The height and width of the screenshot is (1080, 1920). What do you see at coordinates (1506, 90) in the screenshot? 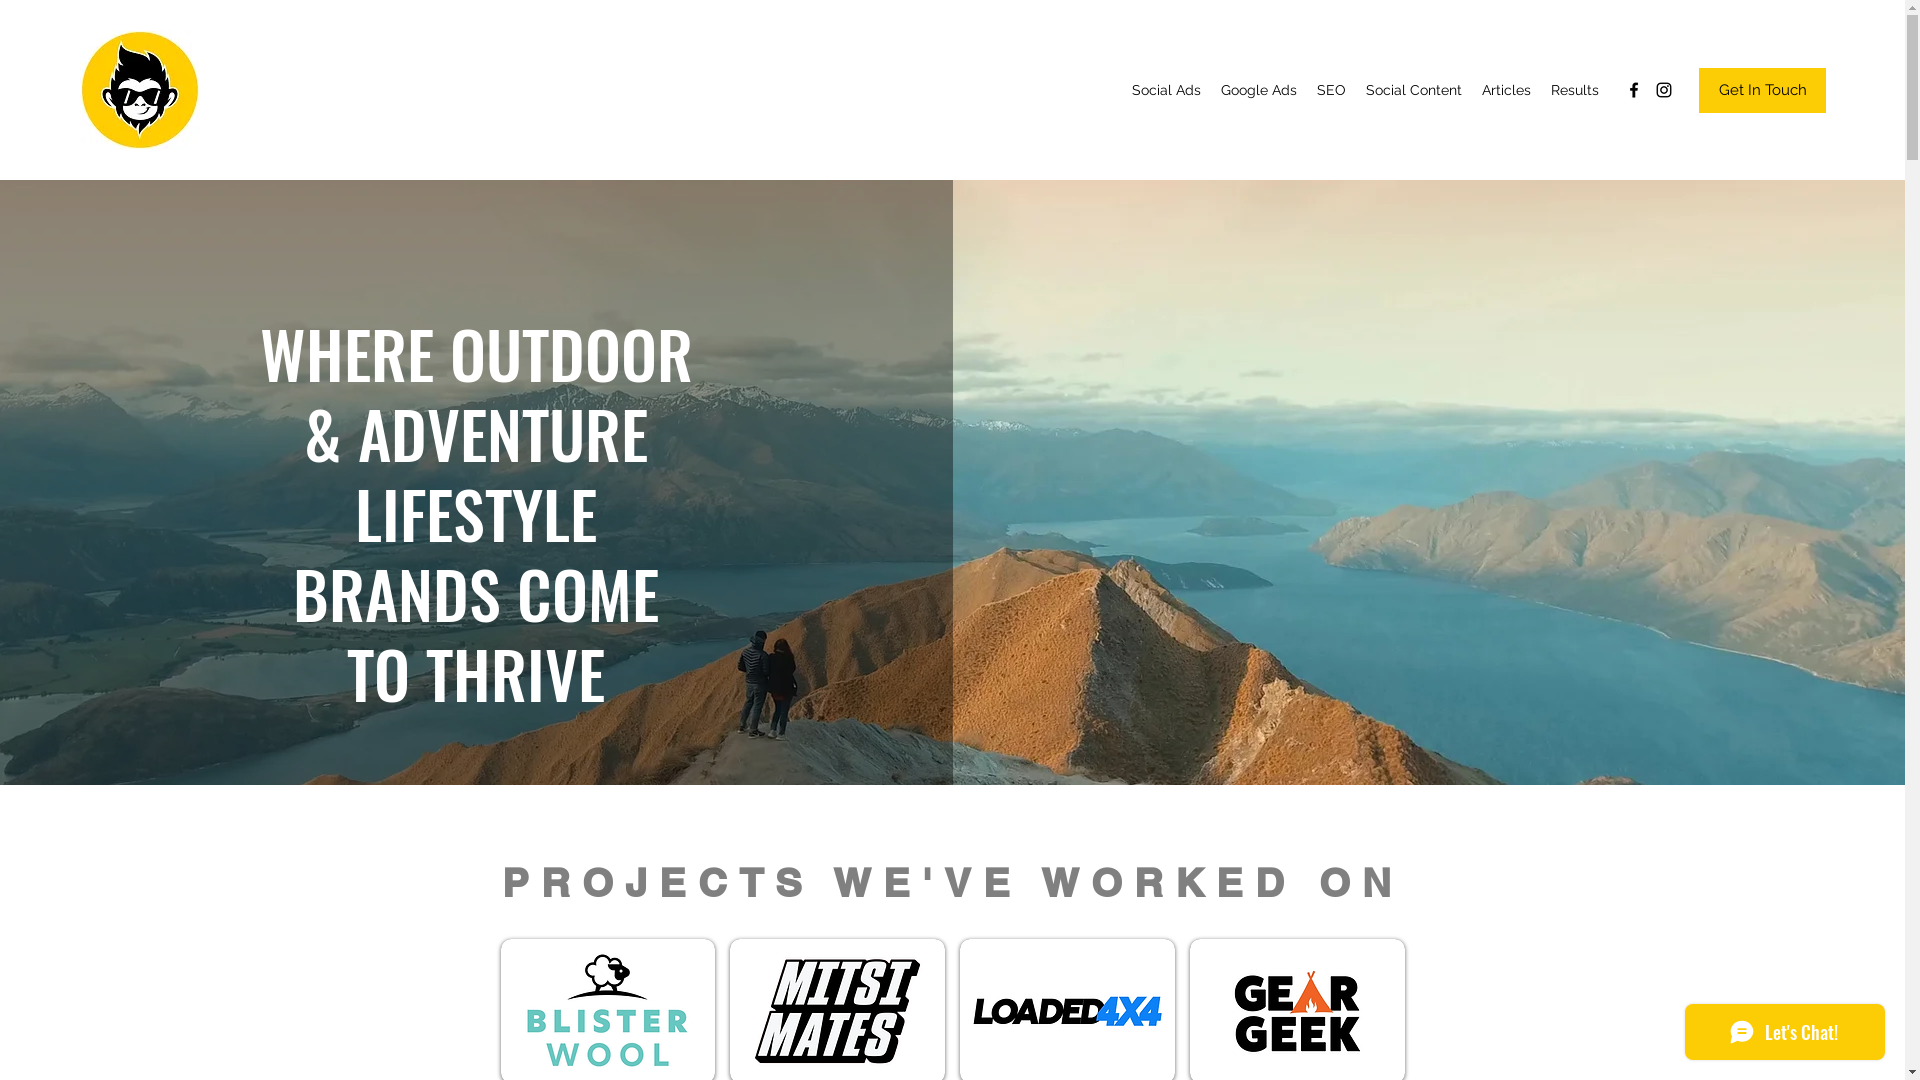
I see `Articles` at bounding box center [1506, 90].